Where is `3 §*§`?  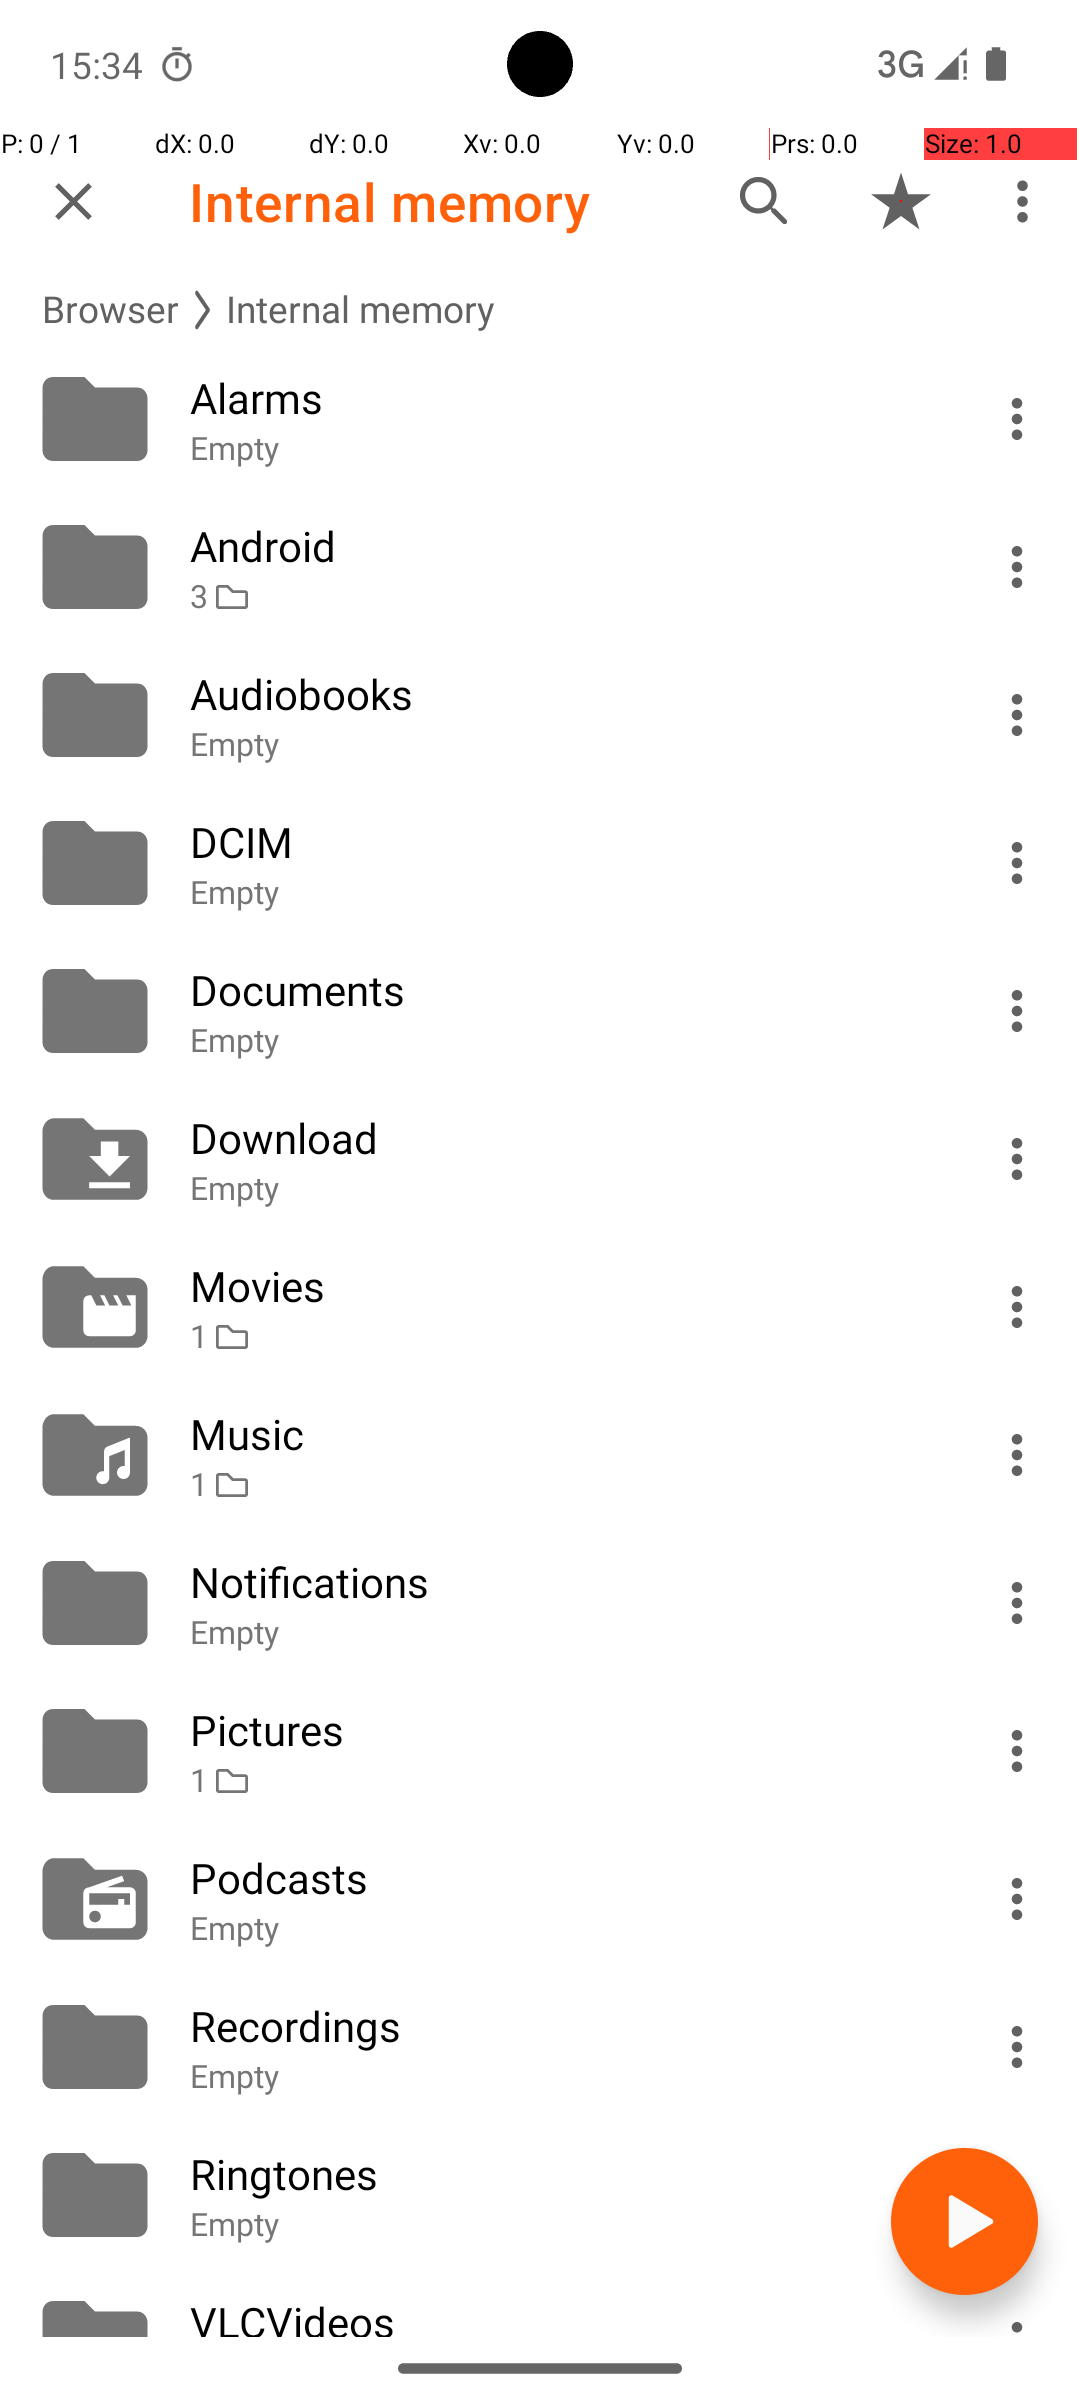
3 §*§ is located at coordinates (562, 596).